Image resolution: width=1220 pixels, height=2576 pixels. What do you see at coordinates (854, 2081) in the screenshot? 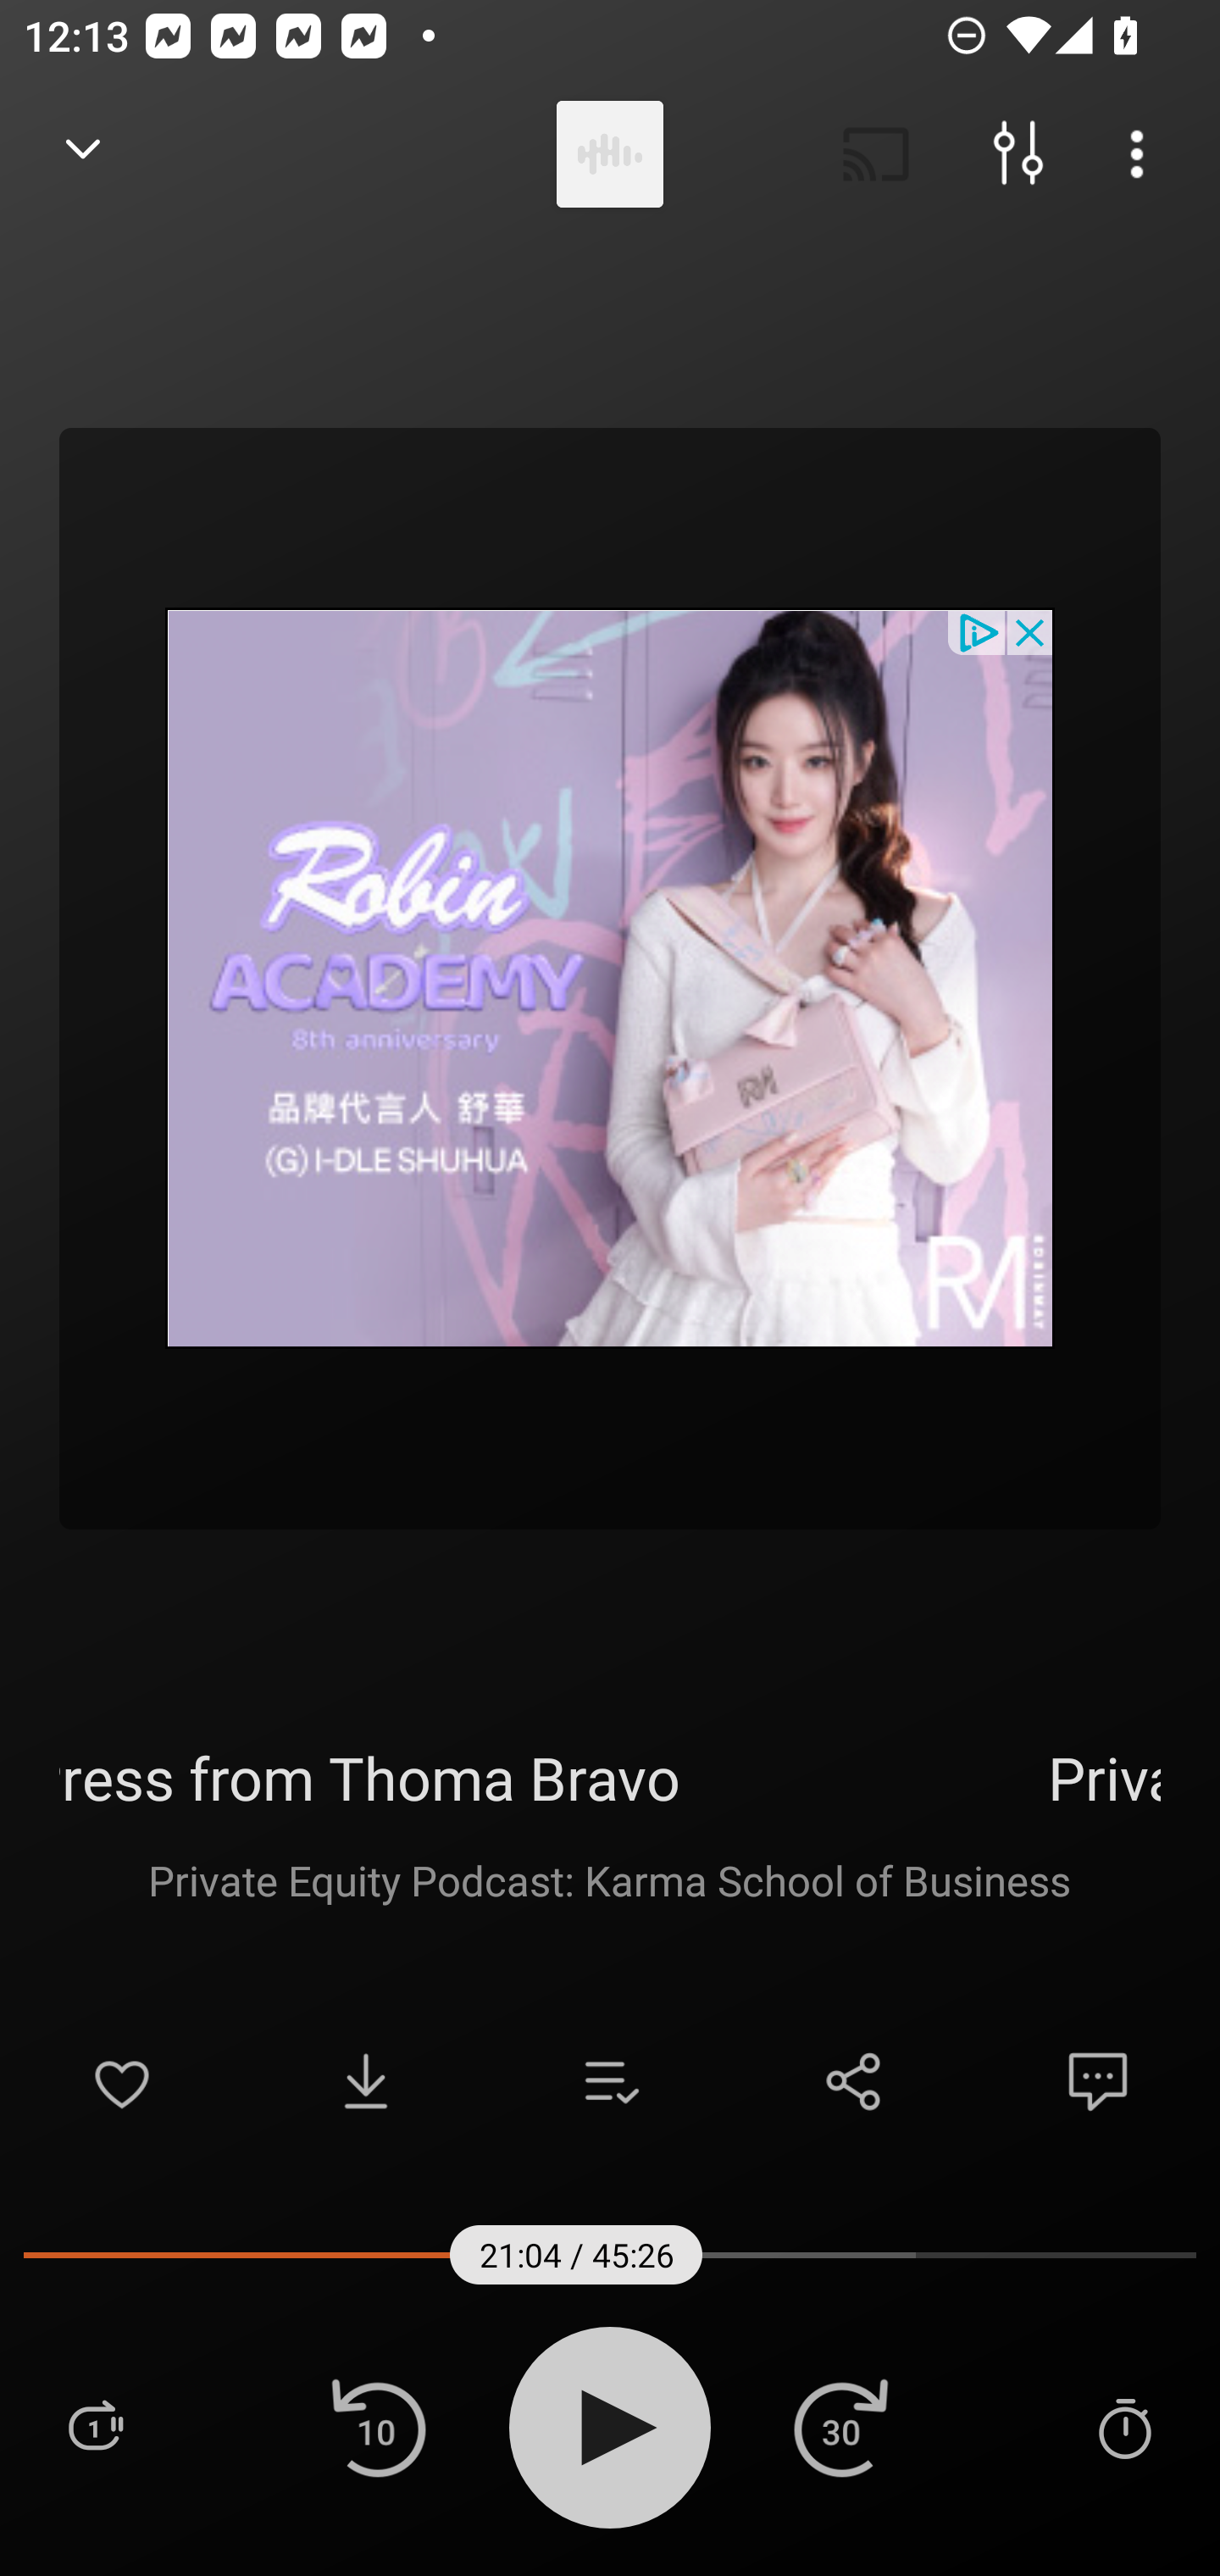
I see `Share` at bounding box center [854, 2081].